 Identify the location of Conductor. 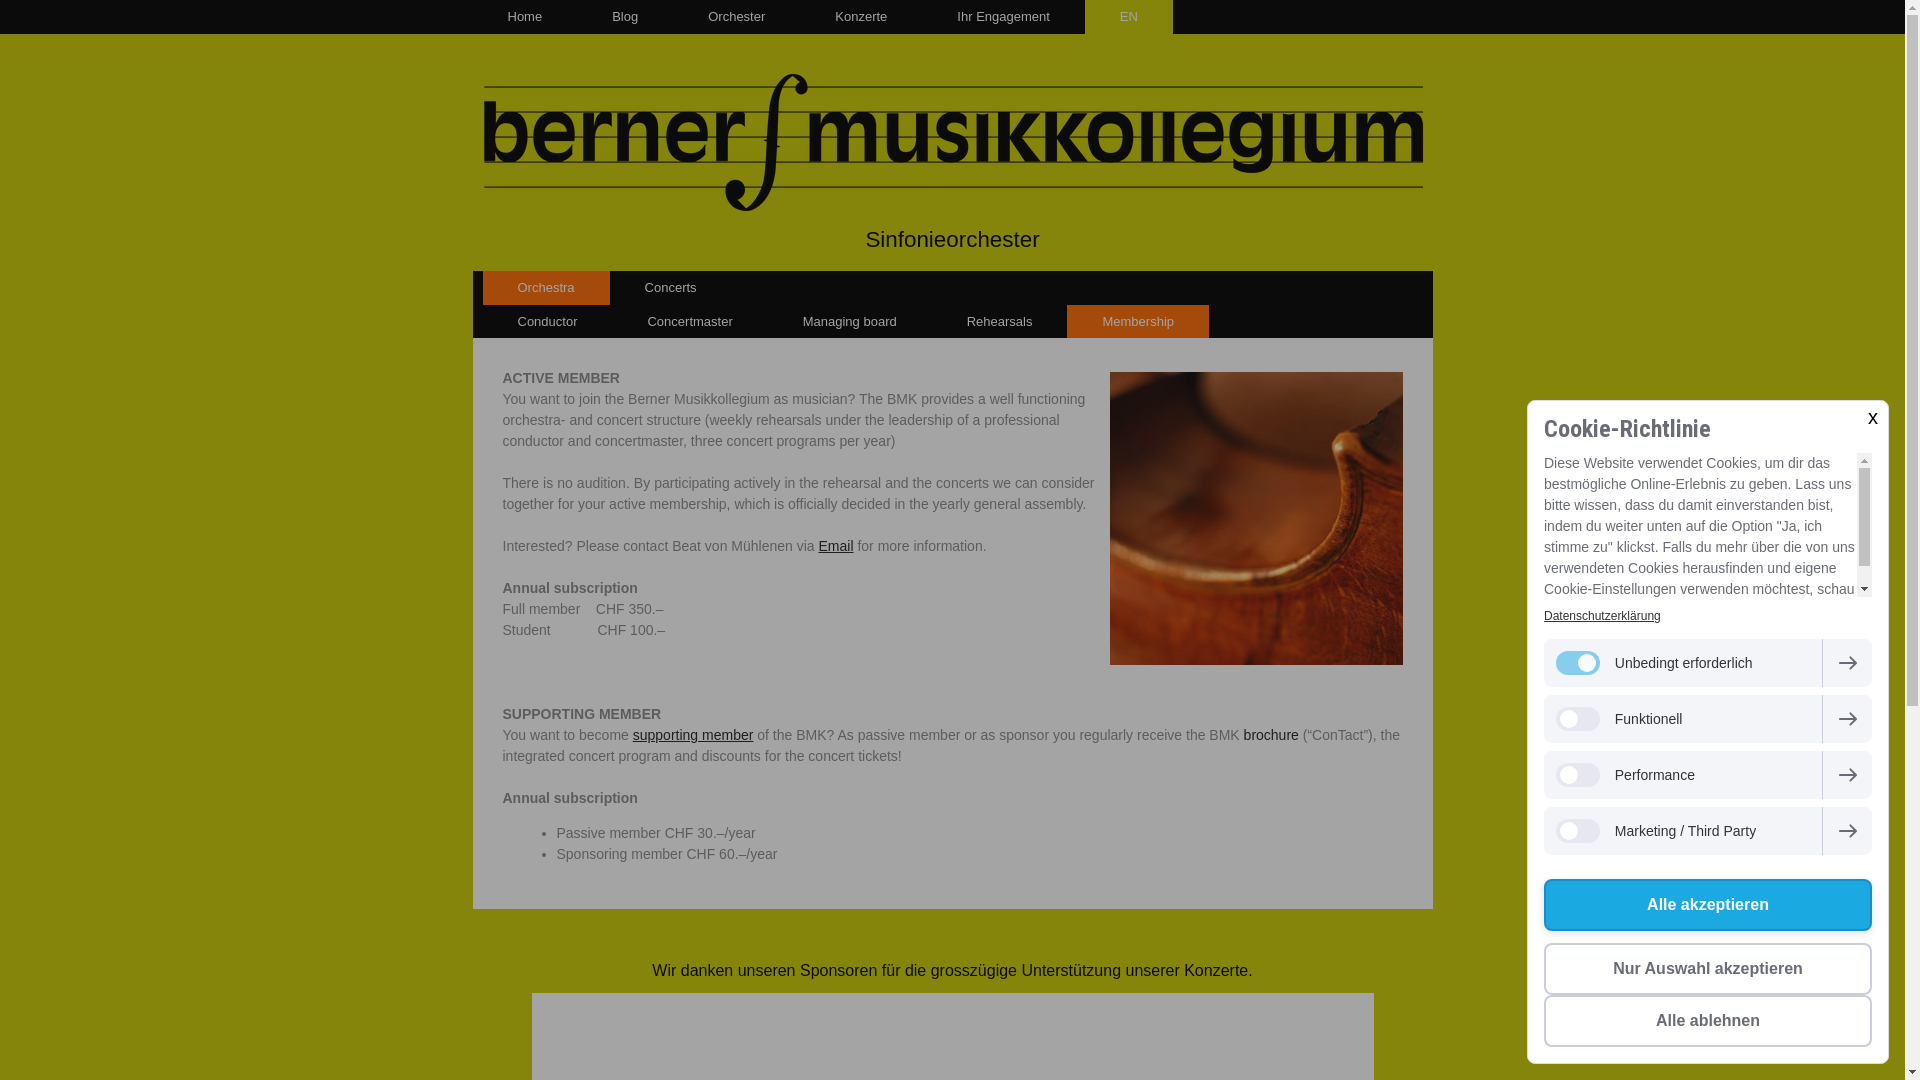
(547, 322).